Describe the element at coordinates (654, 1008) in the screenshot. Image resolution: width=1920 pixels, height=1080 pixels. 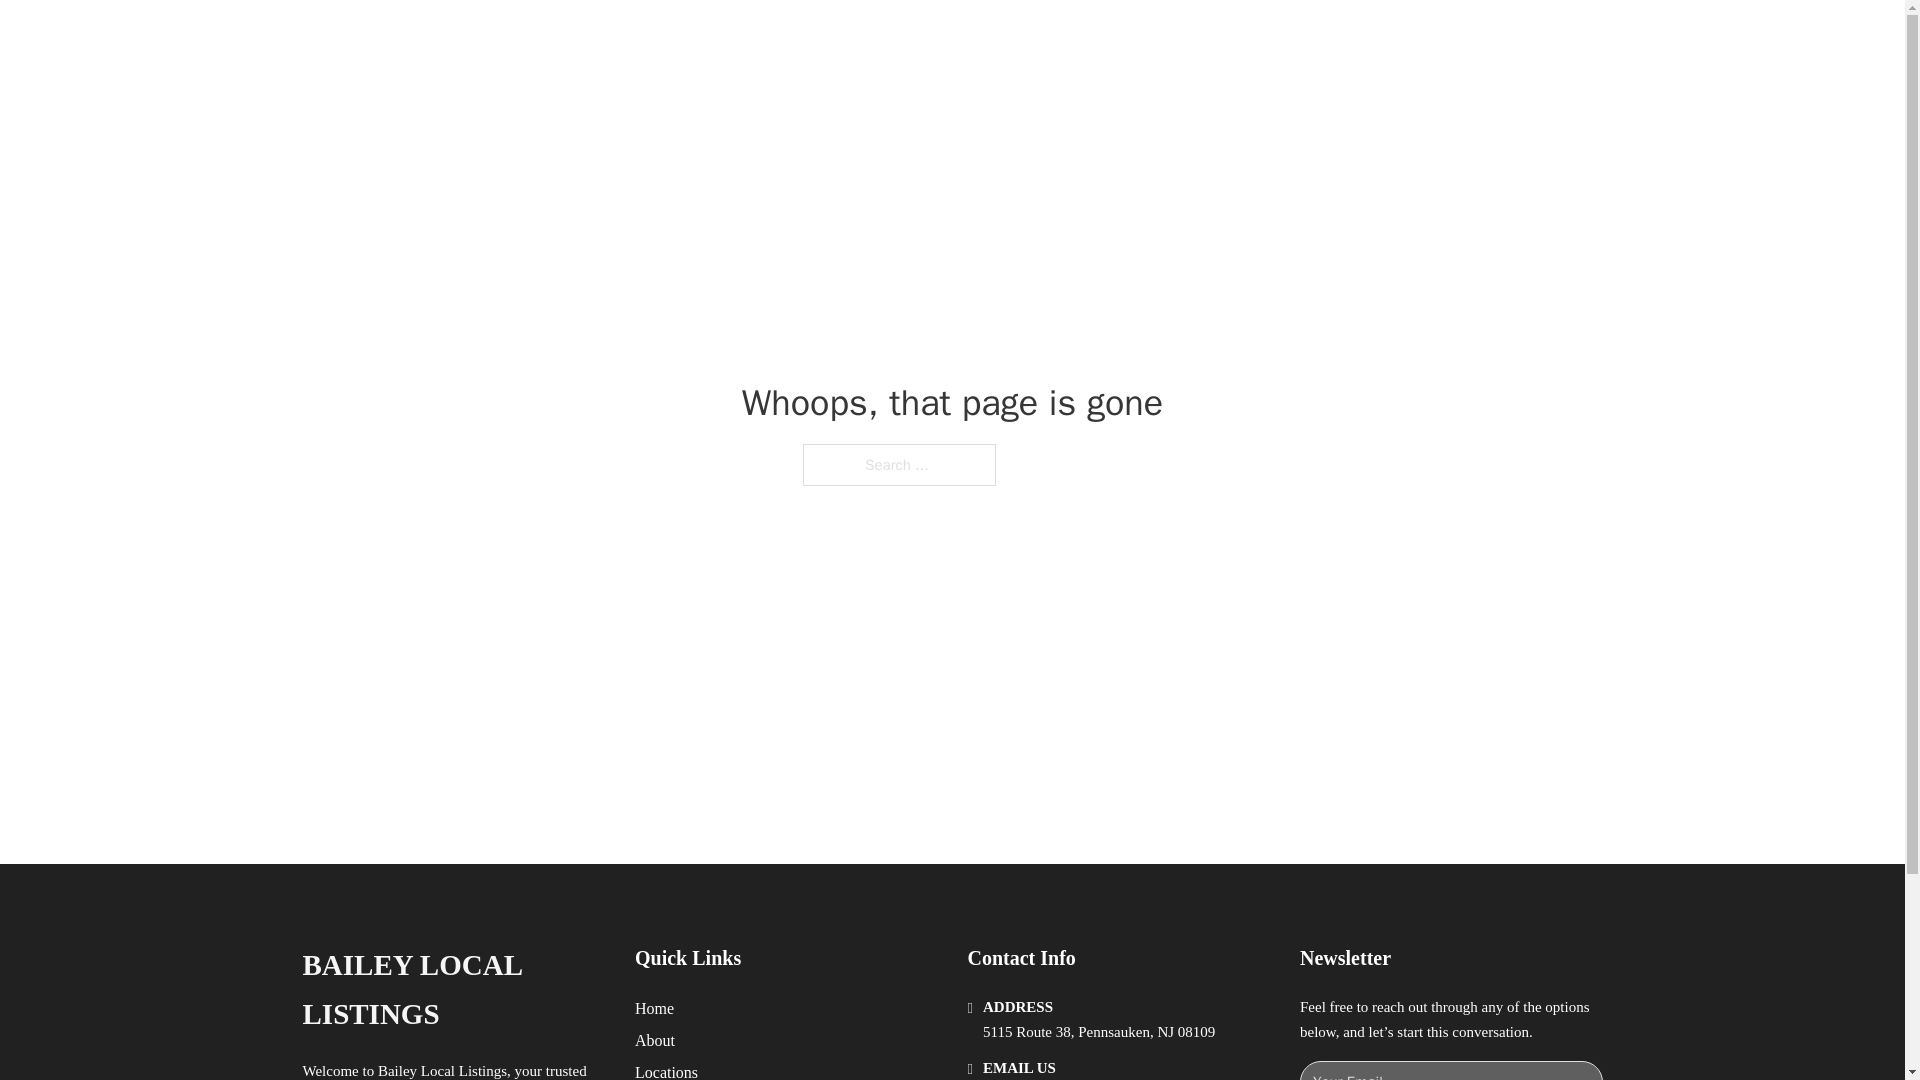
I see `Home` at that location.